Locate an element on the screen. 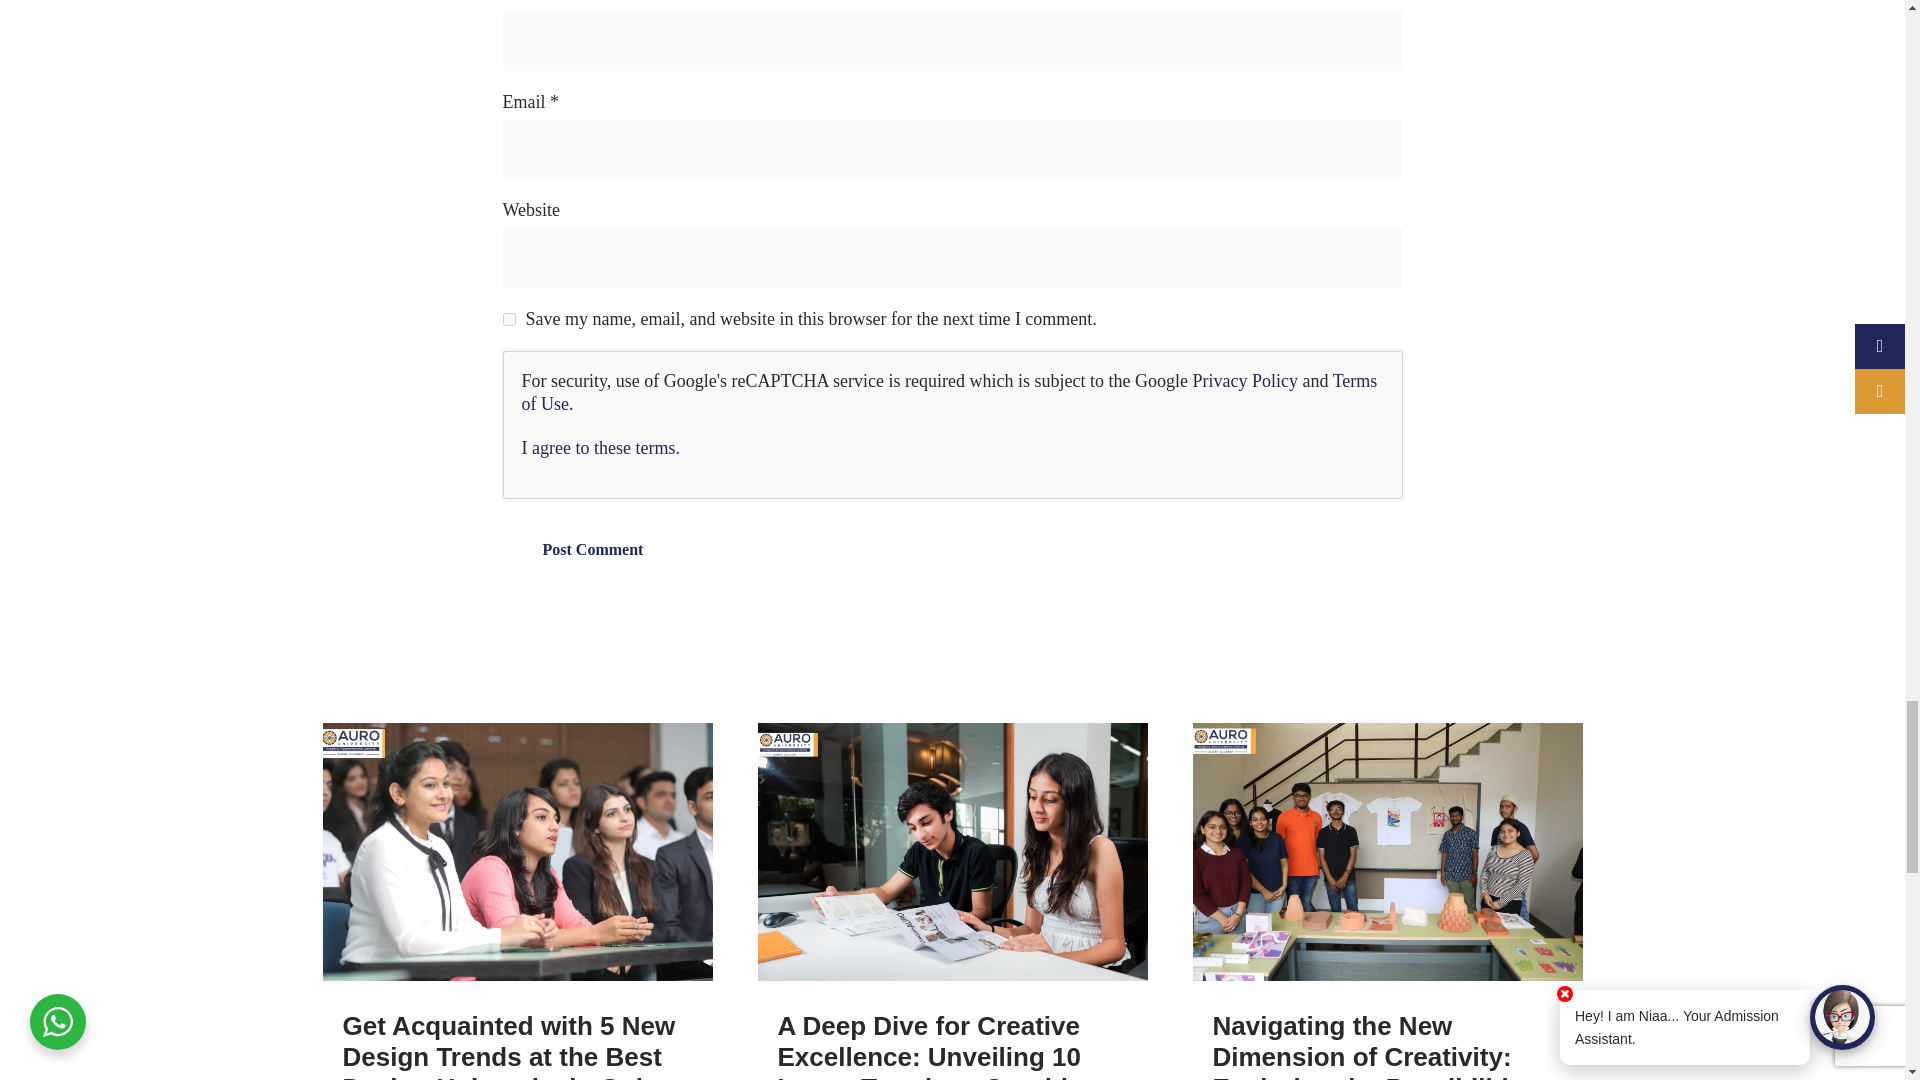  Post Comment is located at coordinates (592, 550).